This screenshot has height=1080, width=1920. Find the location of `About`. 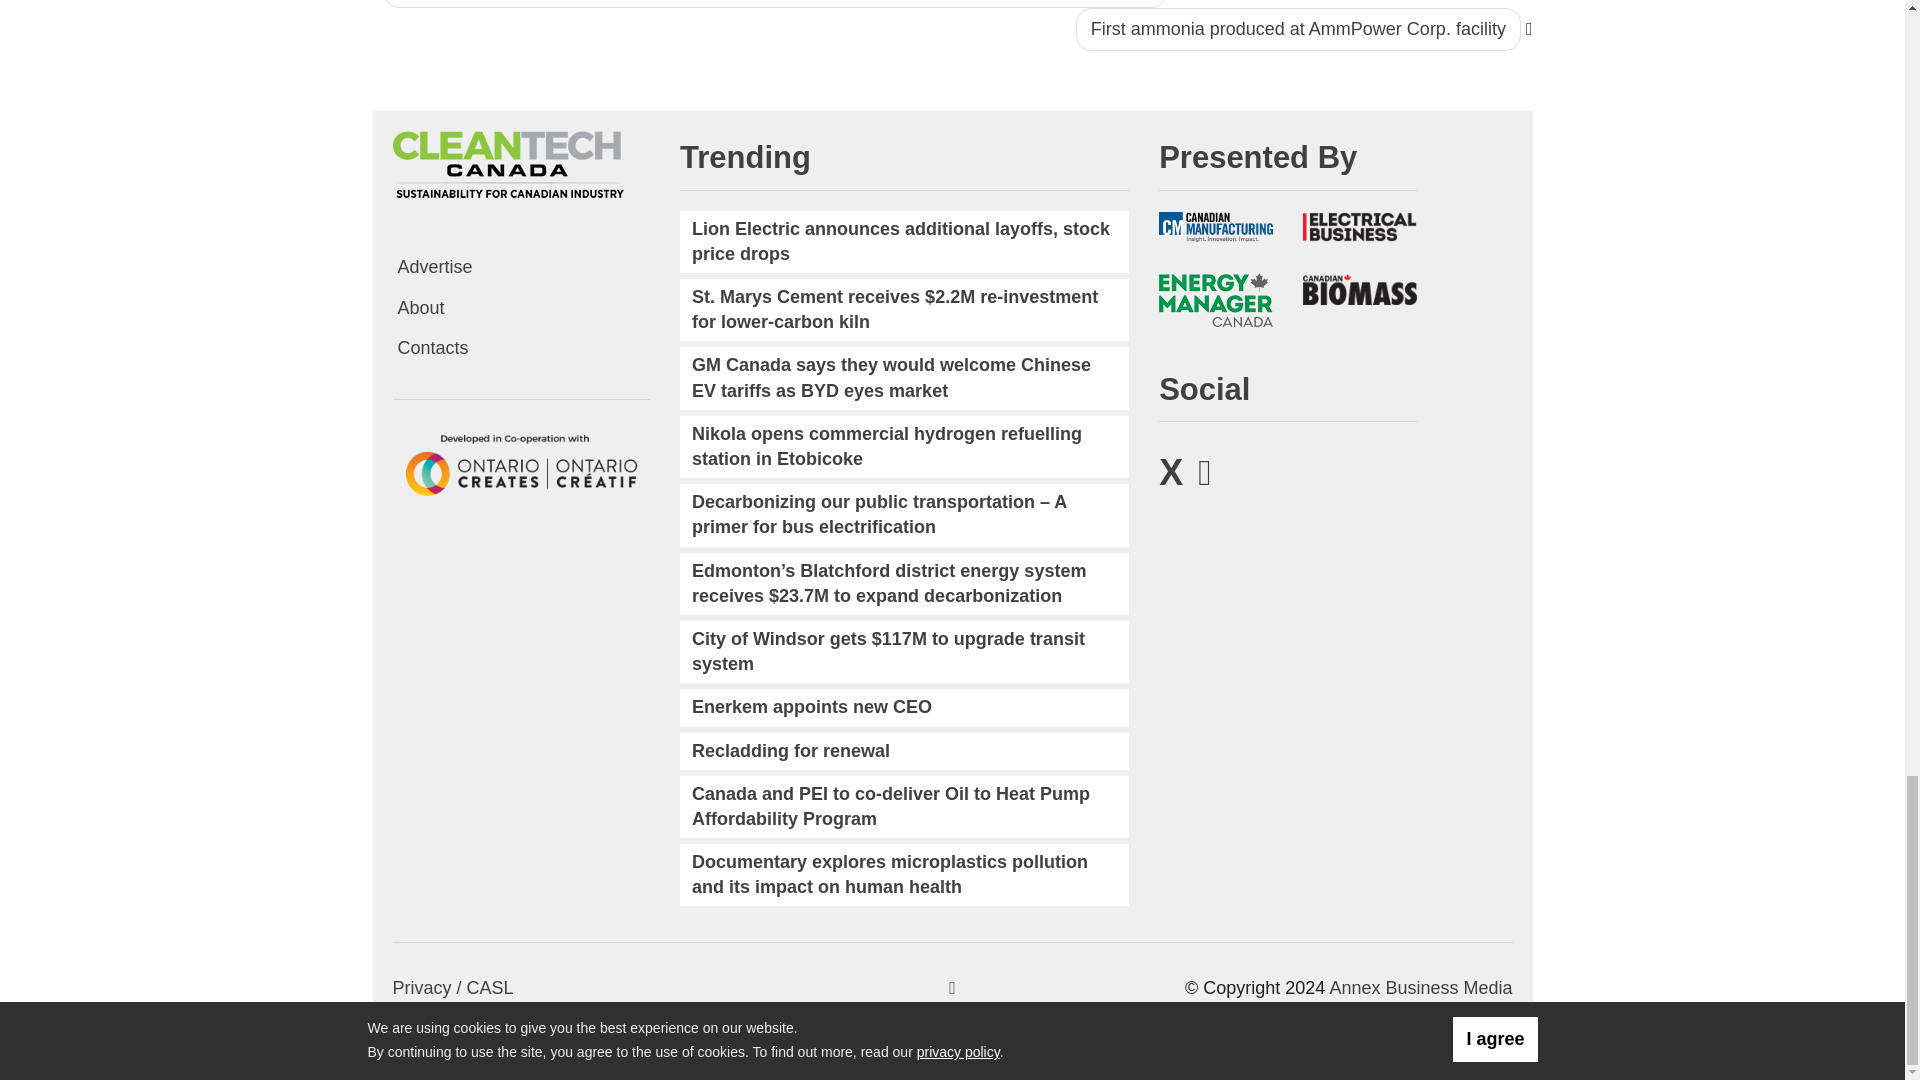

About is located at coordinates (520, 308).